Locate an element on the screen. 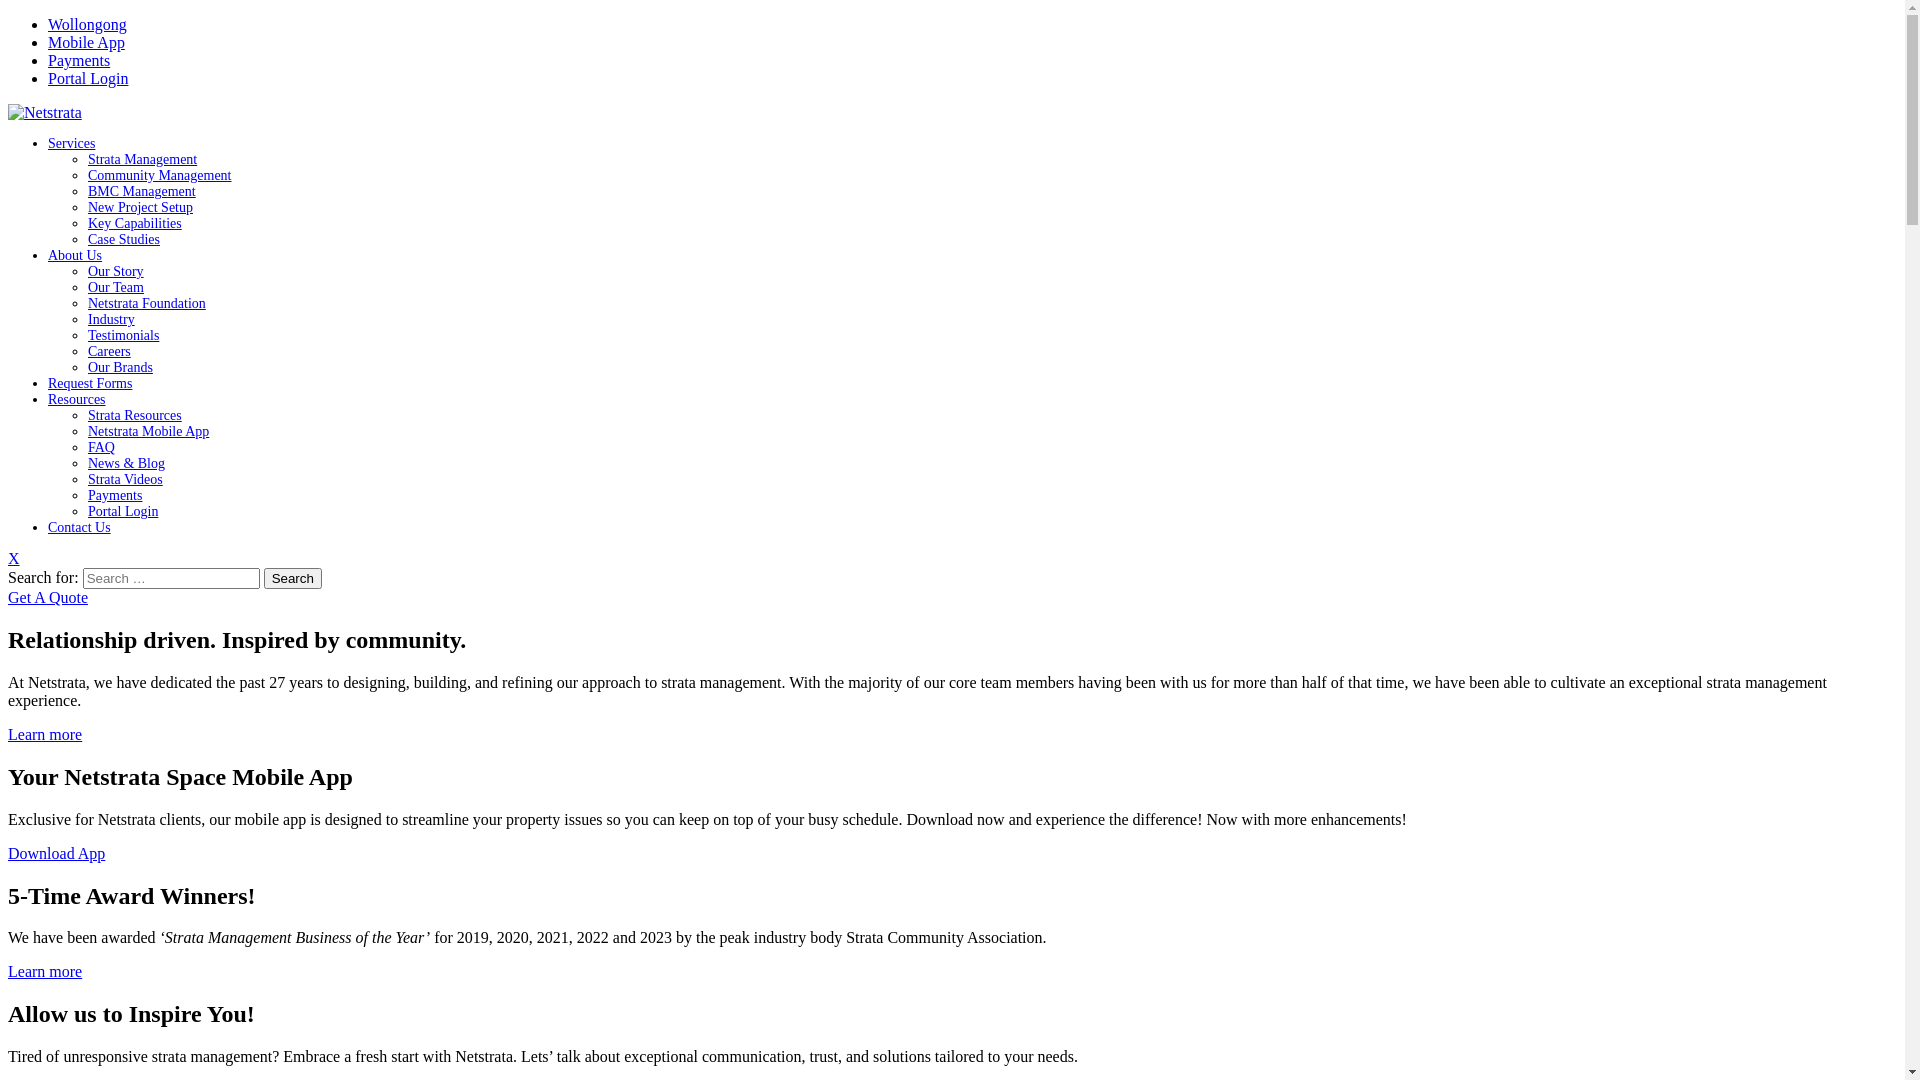 The image size is (1920, 1080). Our Brands is located at coordinates (120, 368).